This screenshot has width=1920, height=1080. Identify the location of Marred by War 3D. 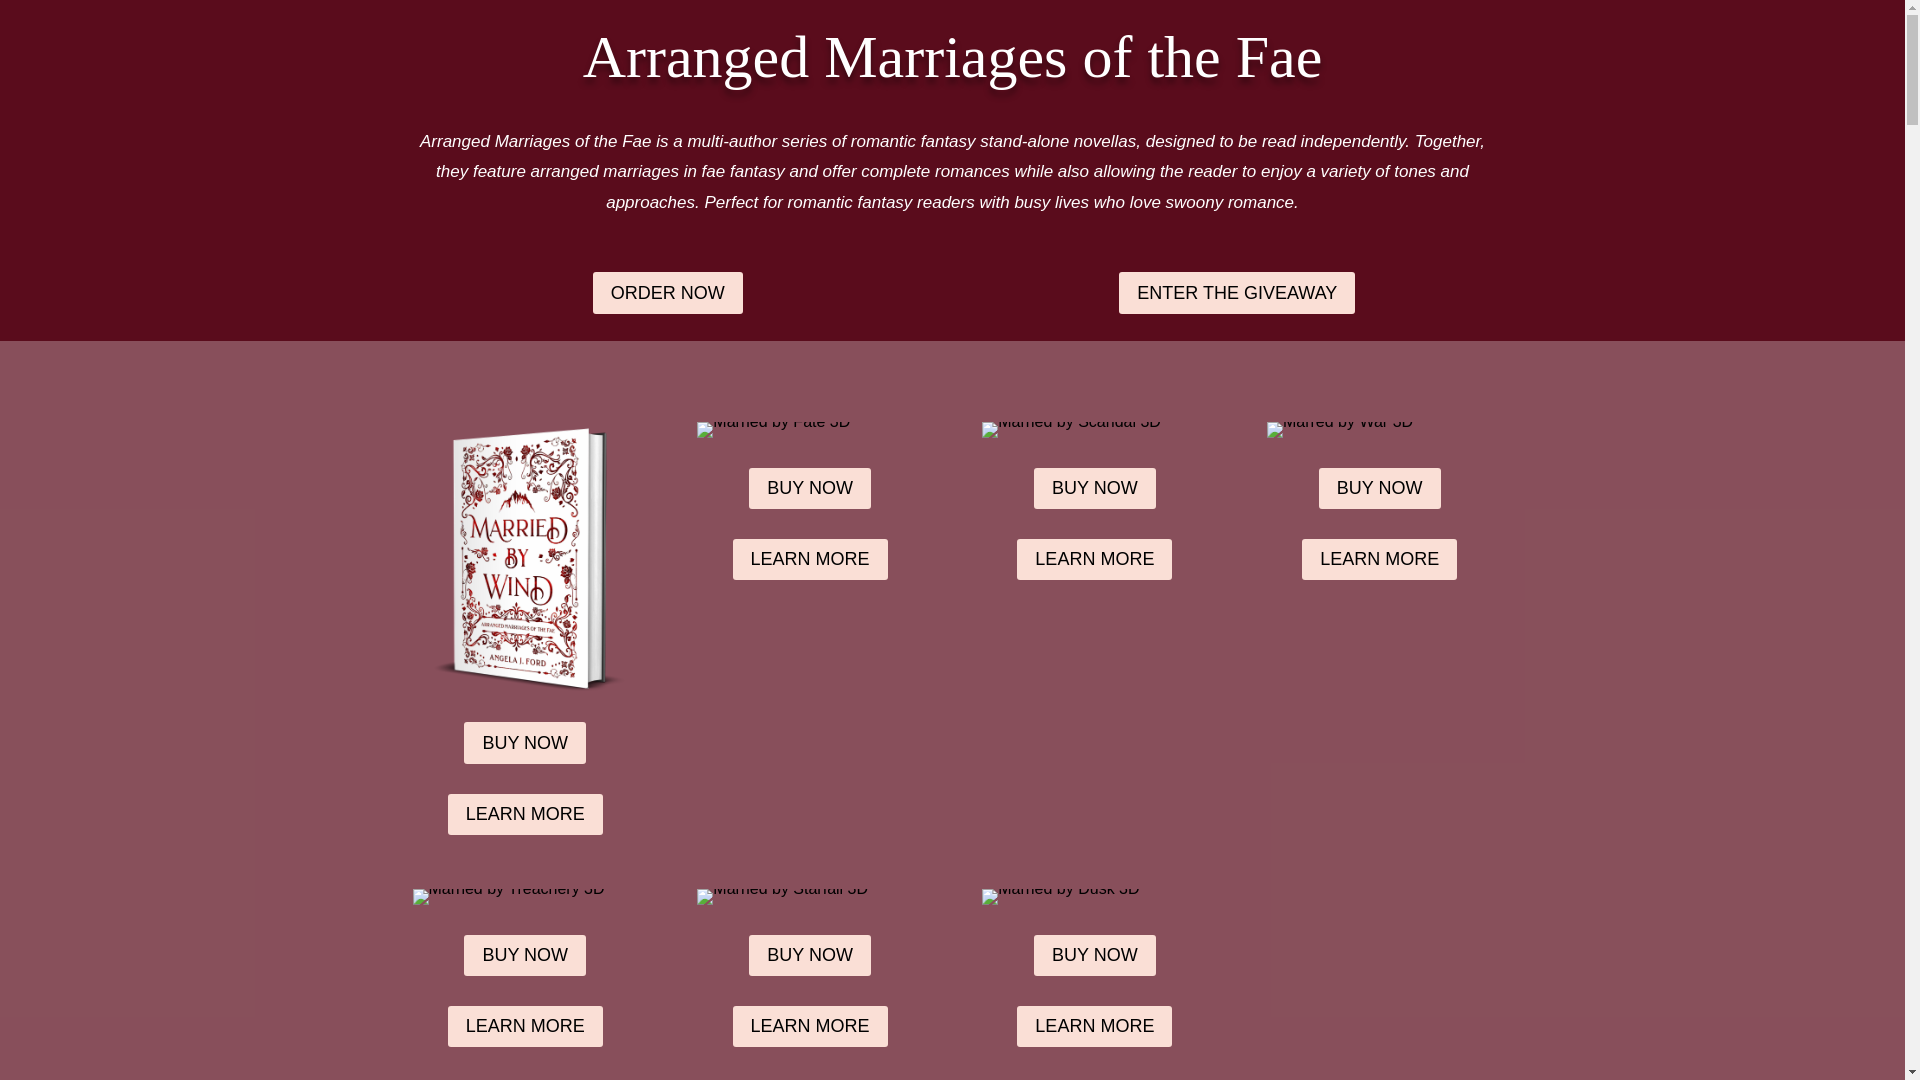
(1340, 430).